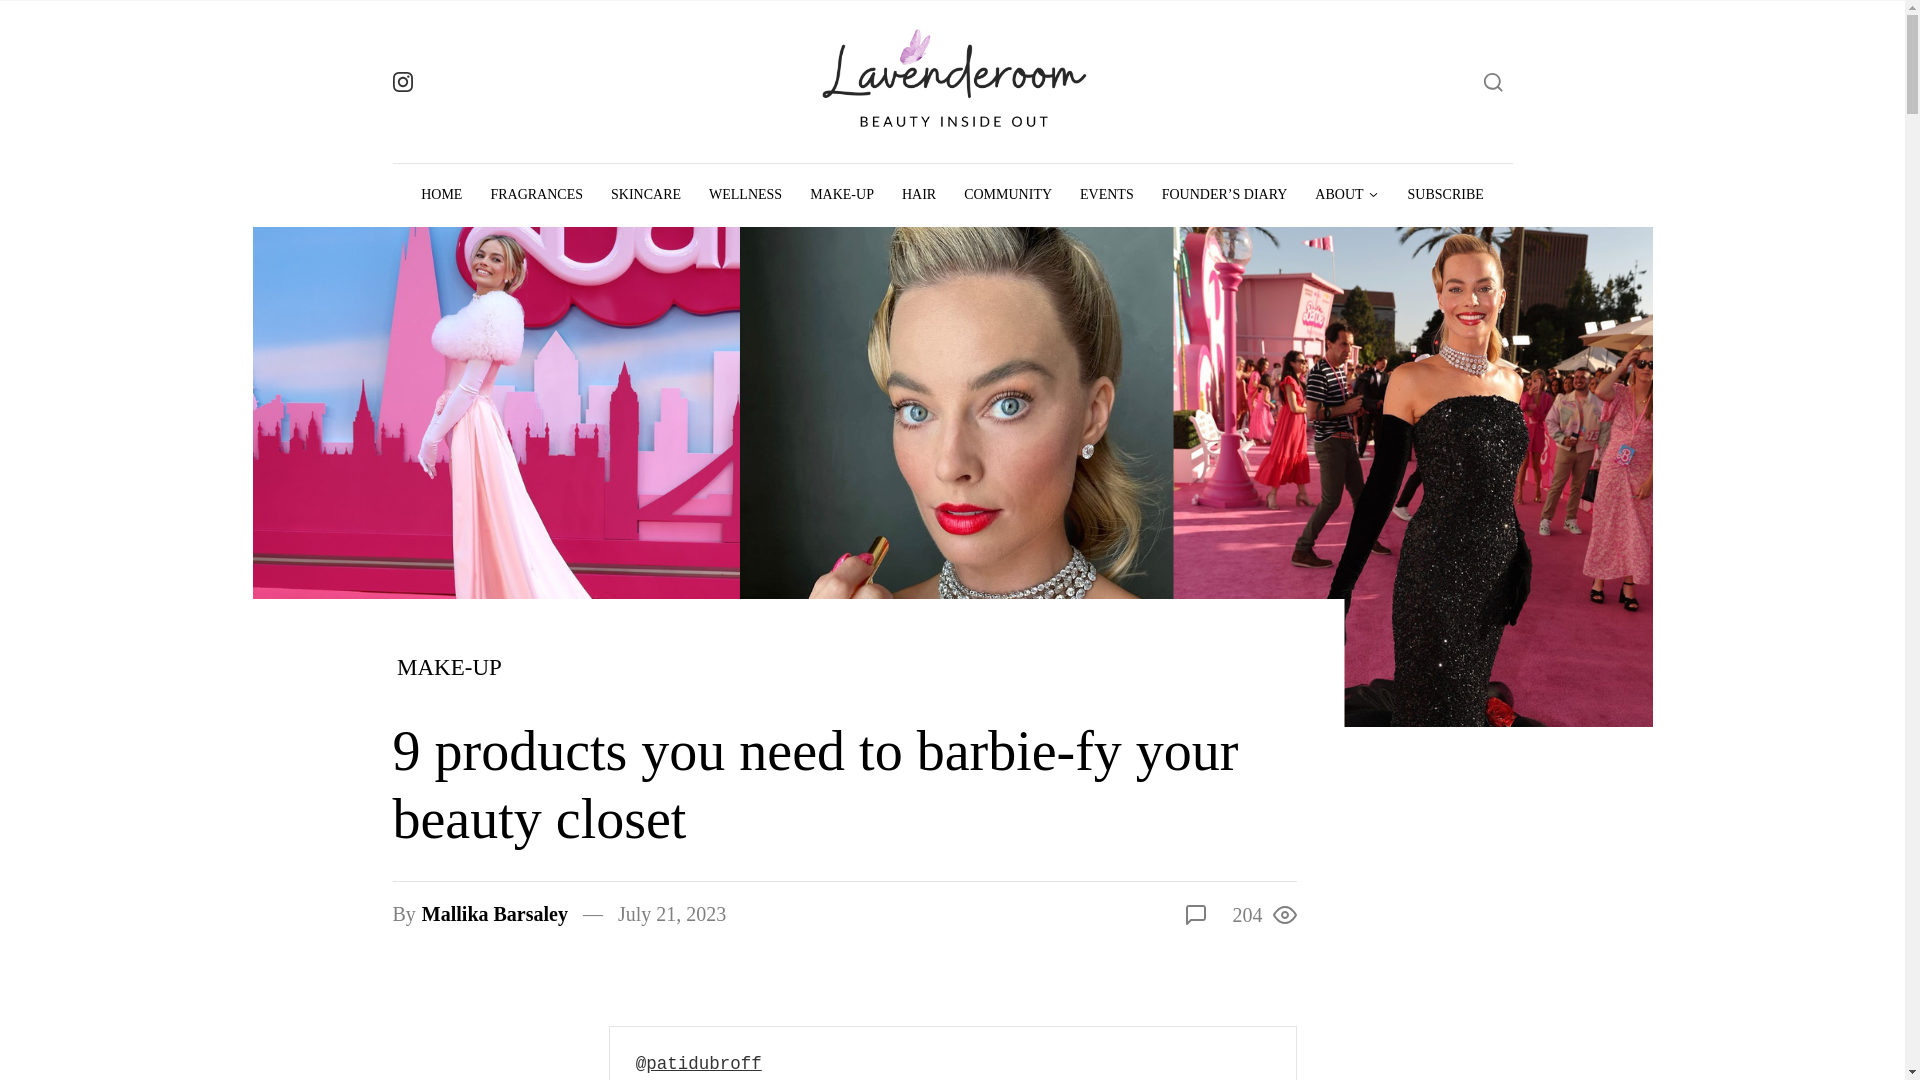 This screenshot has height=1080, width=1920. Describe the element at coordinates (450, 668) in the screenshot. I see `MAKE-UP` at that location.